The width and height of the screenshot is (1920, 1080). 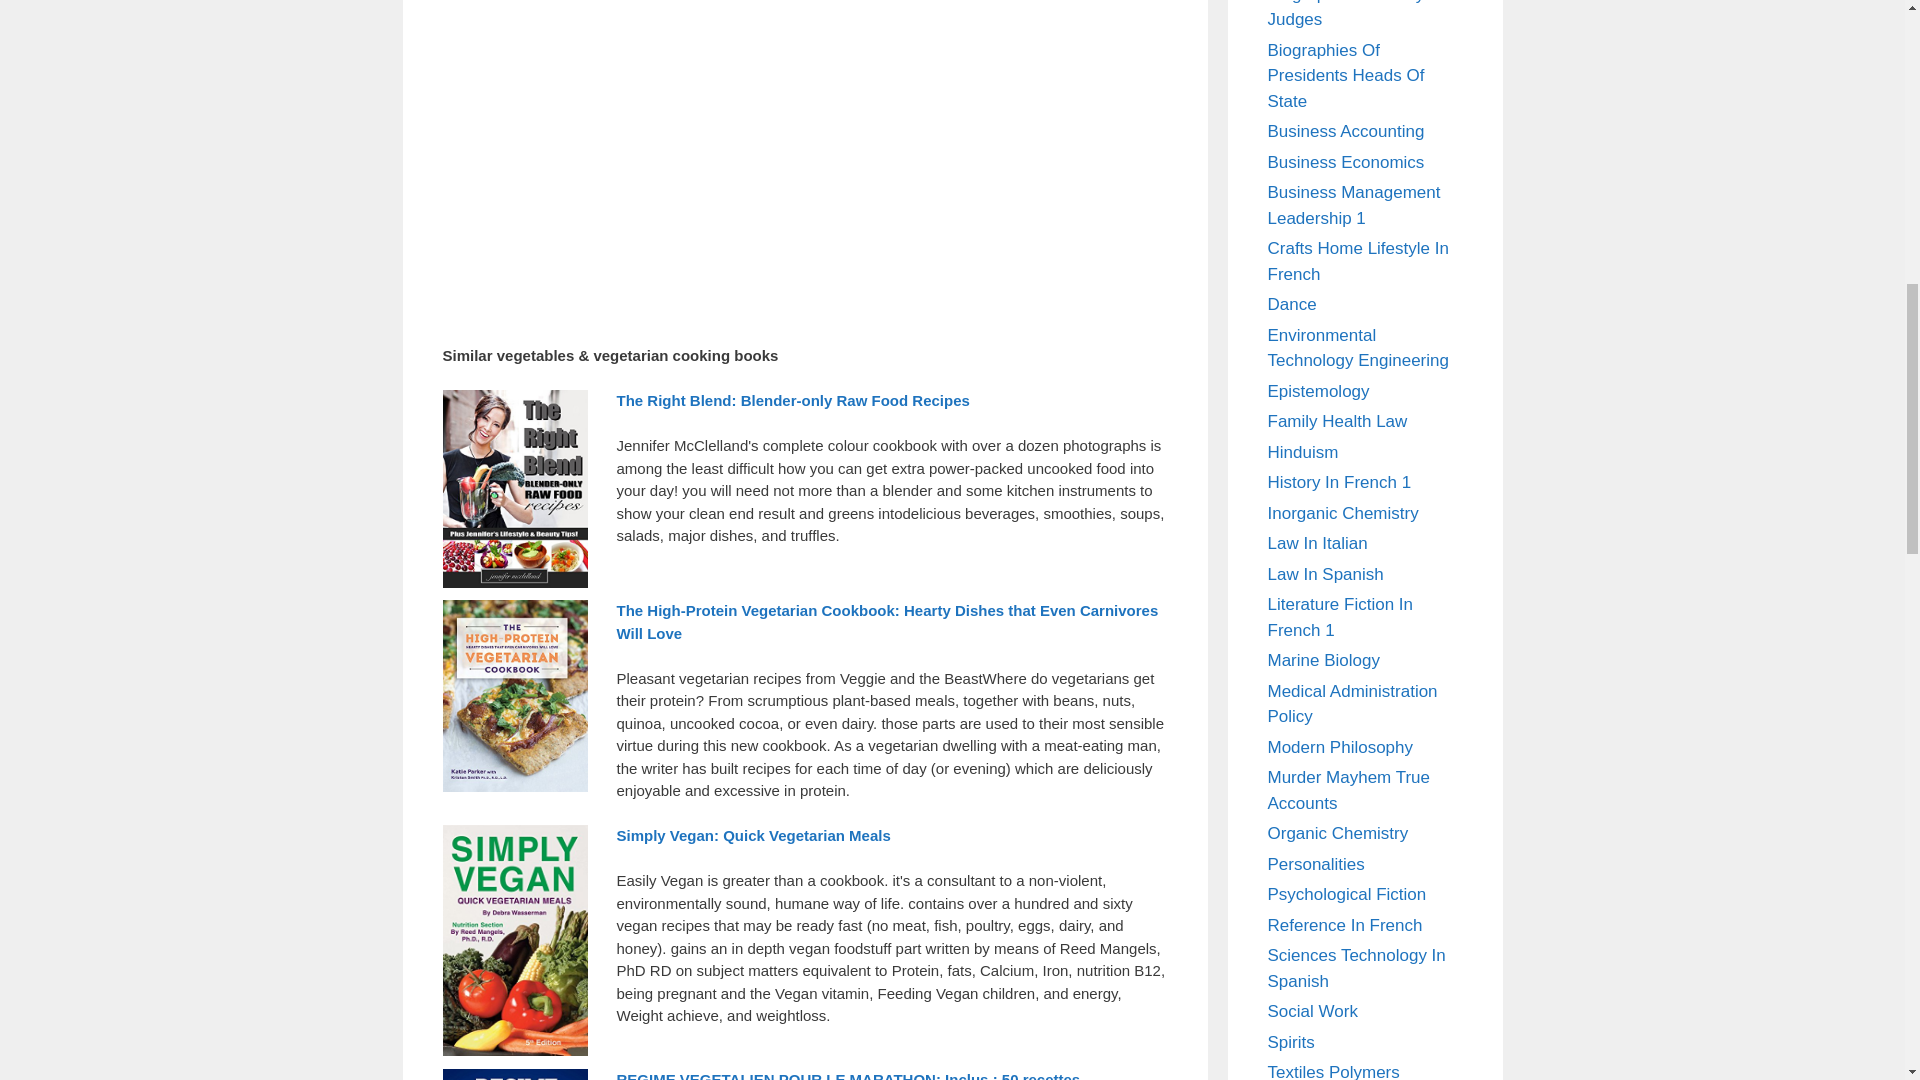 I want to click on Biographies Of Presidents Heads Of State, so click(x=1346, y=76).